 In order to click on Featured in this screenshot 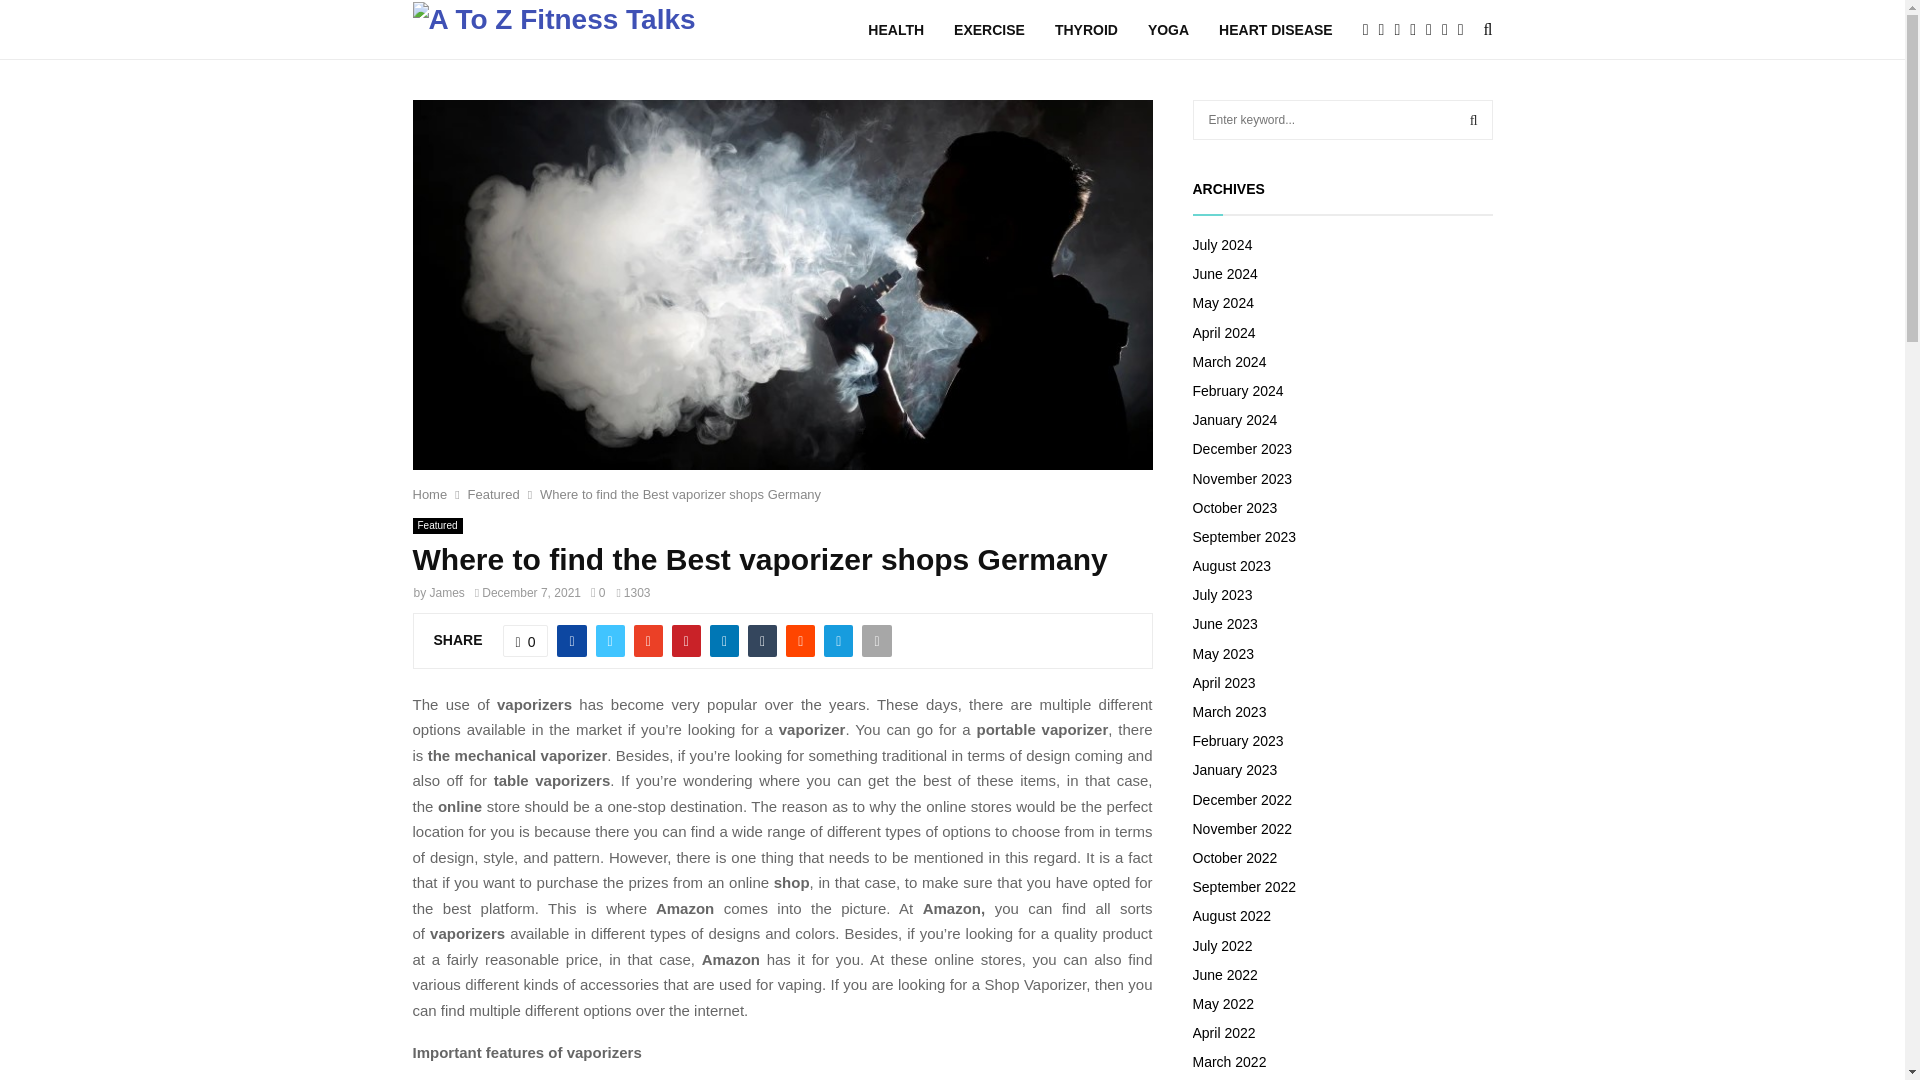, I will do `click(494, 494)`.